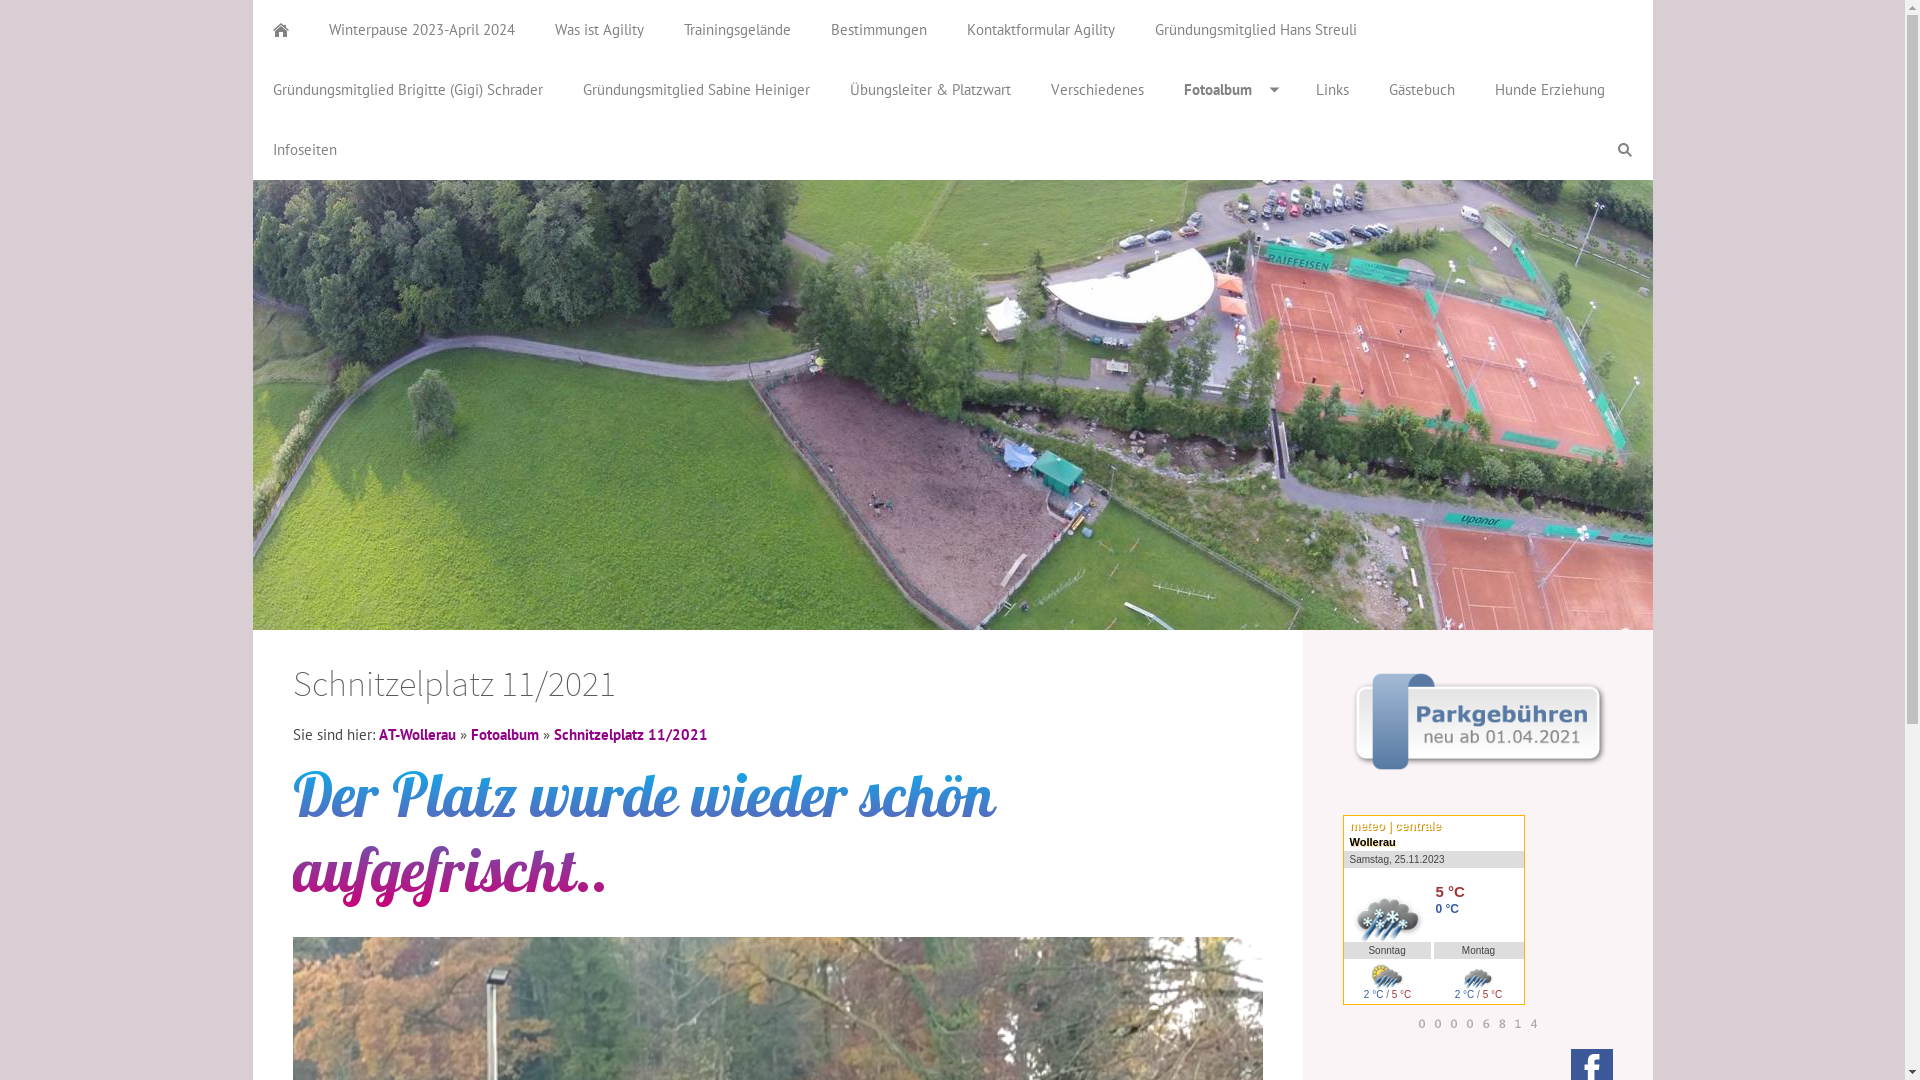 The image size is (1920, 1080). Describe the element at coordinates (1434, 826) in the screenshot. I see `meteo | centrale` at that location.